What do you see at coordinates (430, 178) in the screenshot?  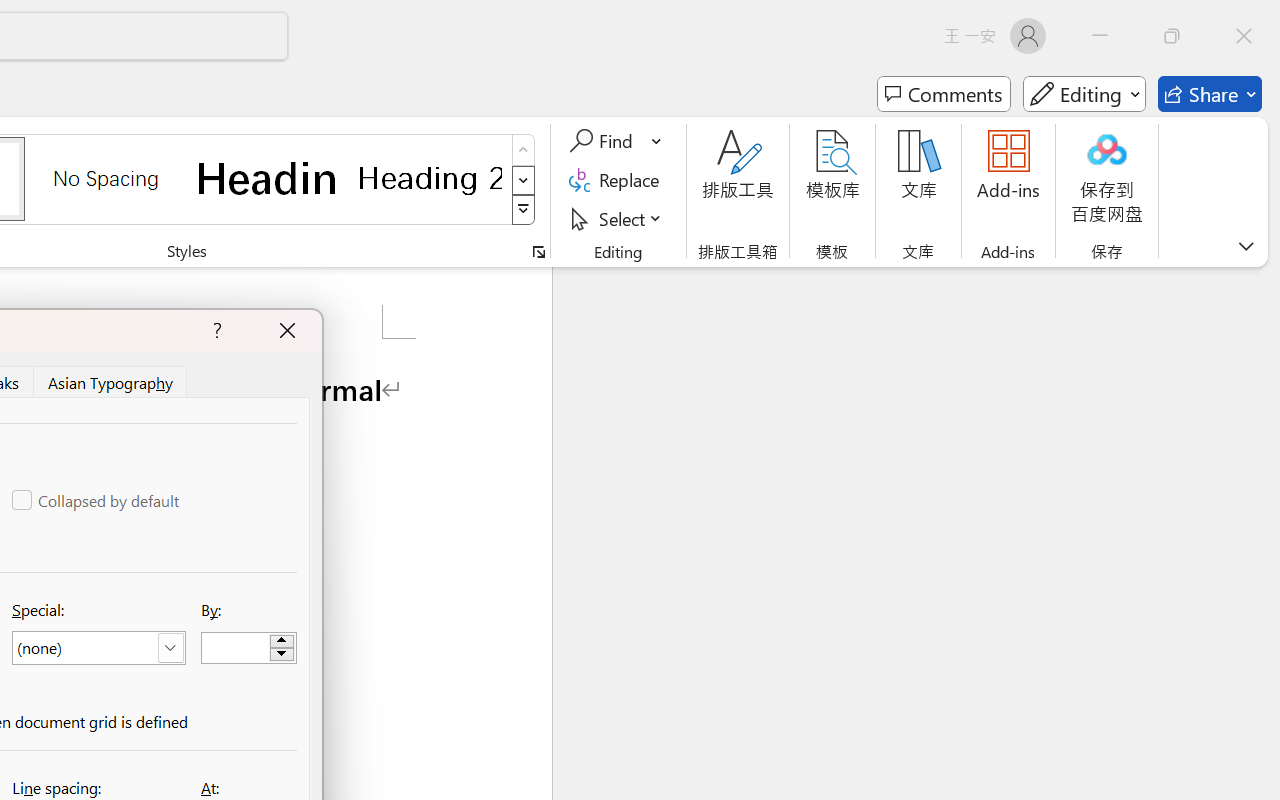 I see `Heading 2` at bounding box center [430, 178].